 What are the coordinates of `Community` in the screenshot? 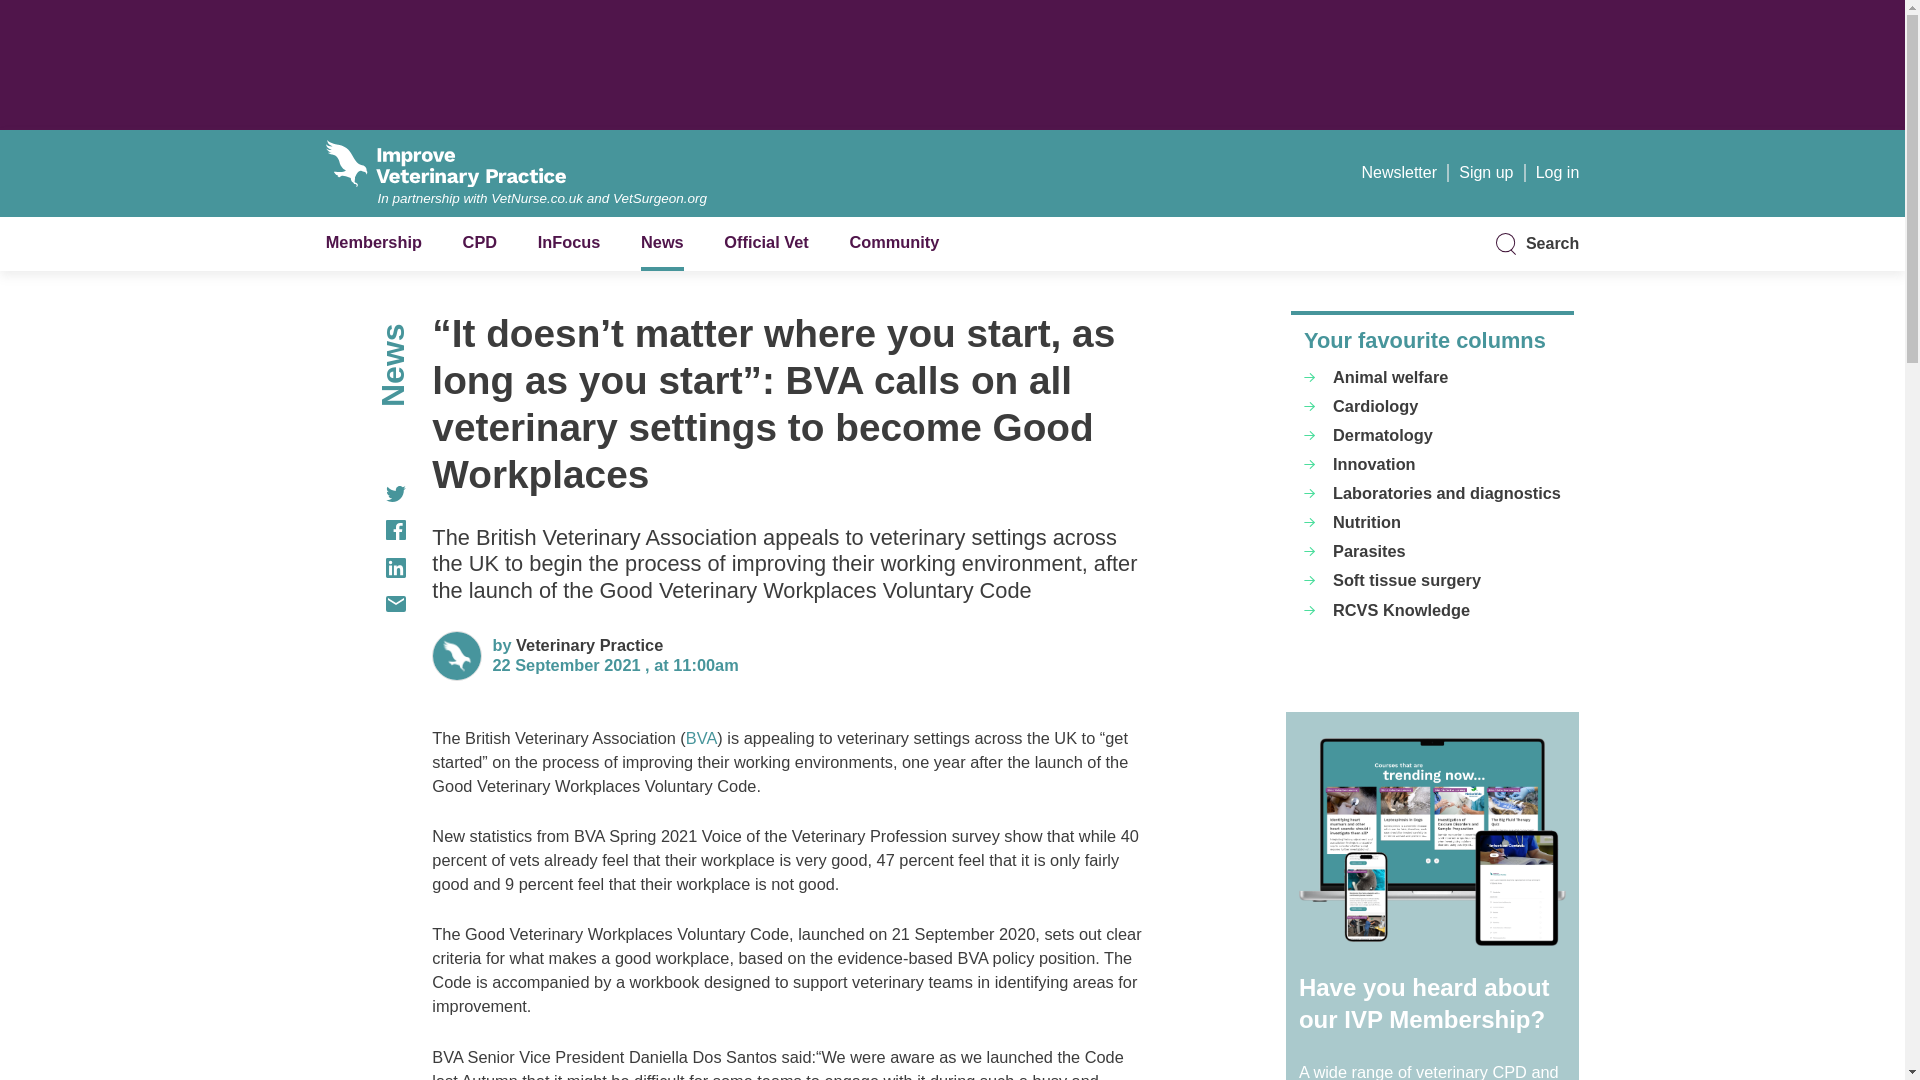 It's located at (893, 242).